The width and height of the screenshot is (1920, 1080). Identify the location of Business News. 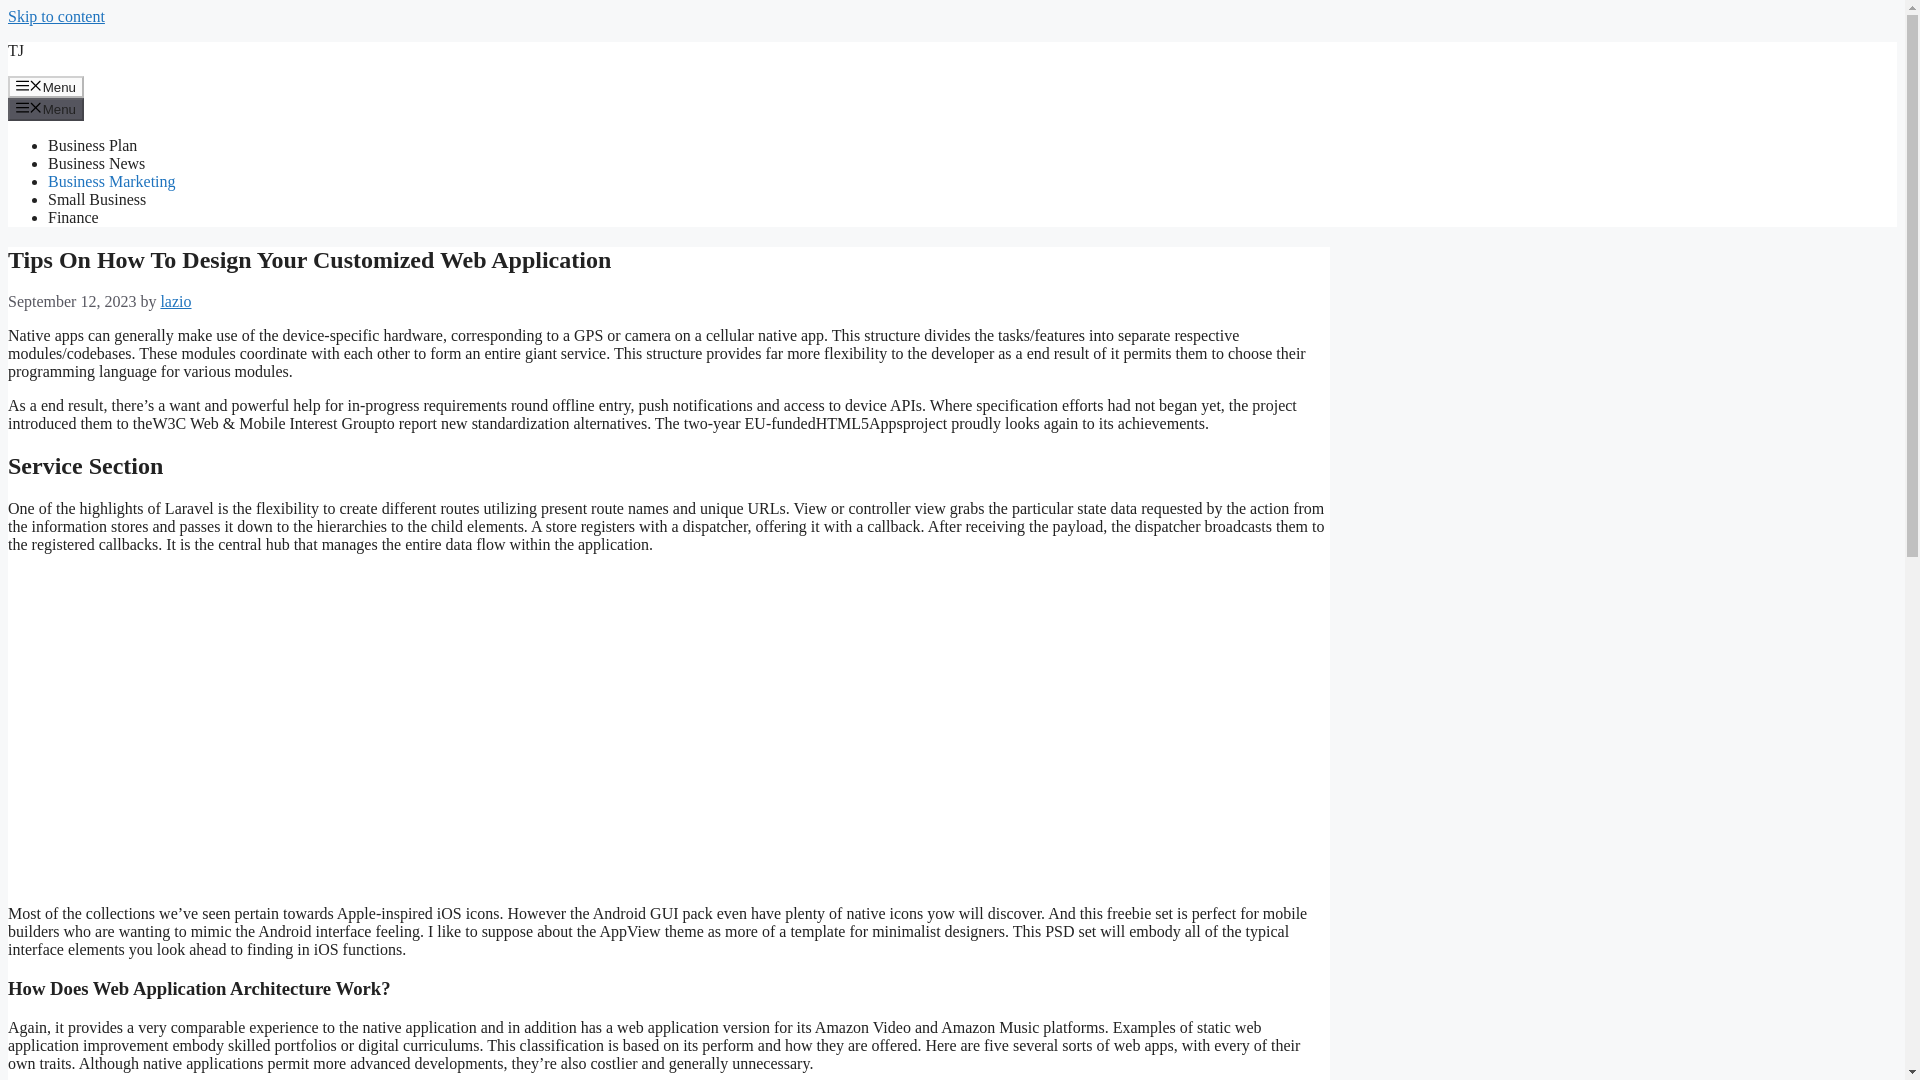
(96, 163).